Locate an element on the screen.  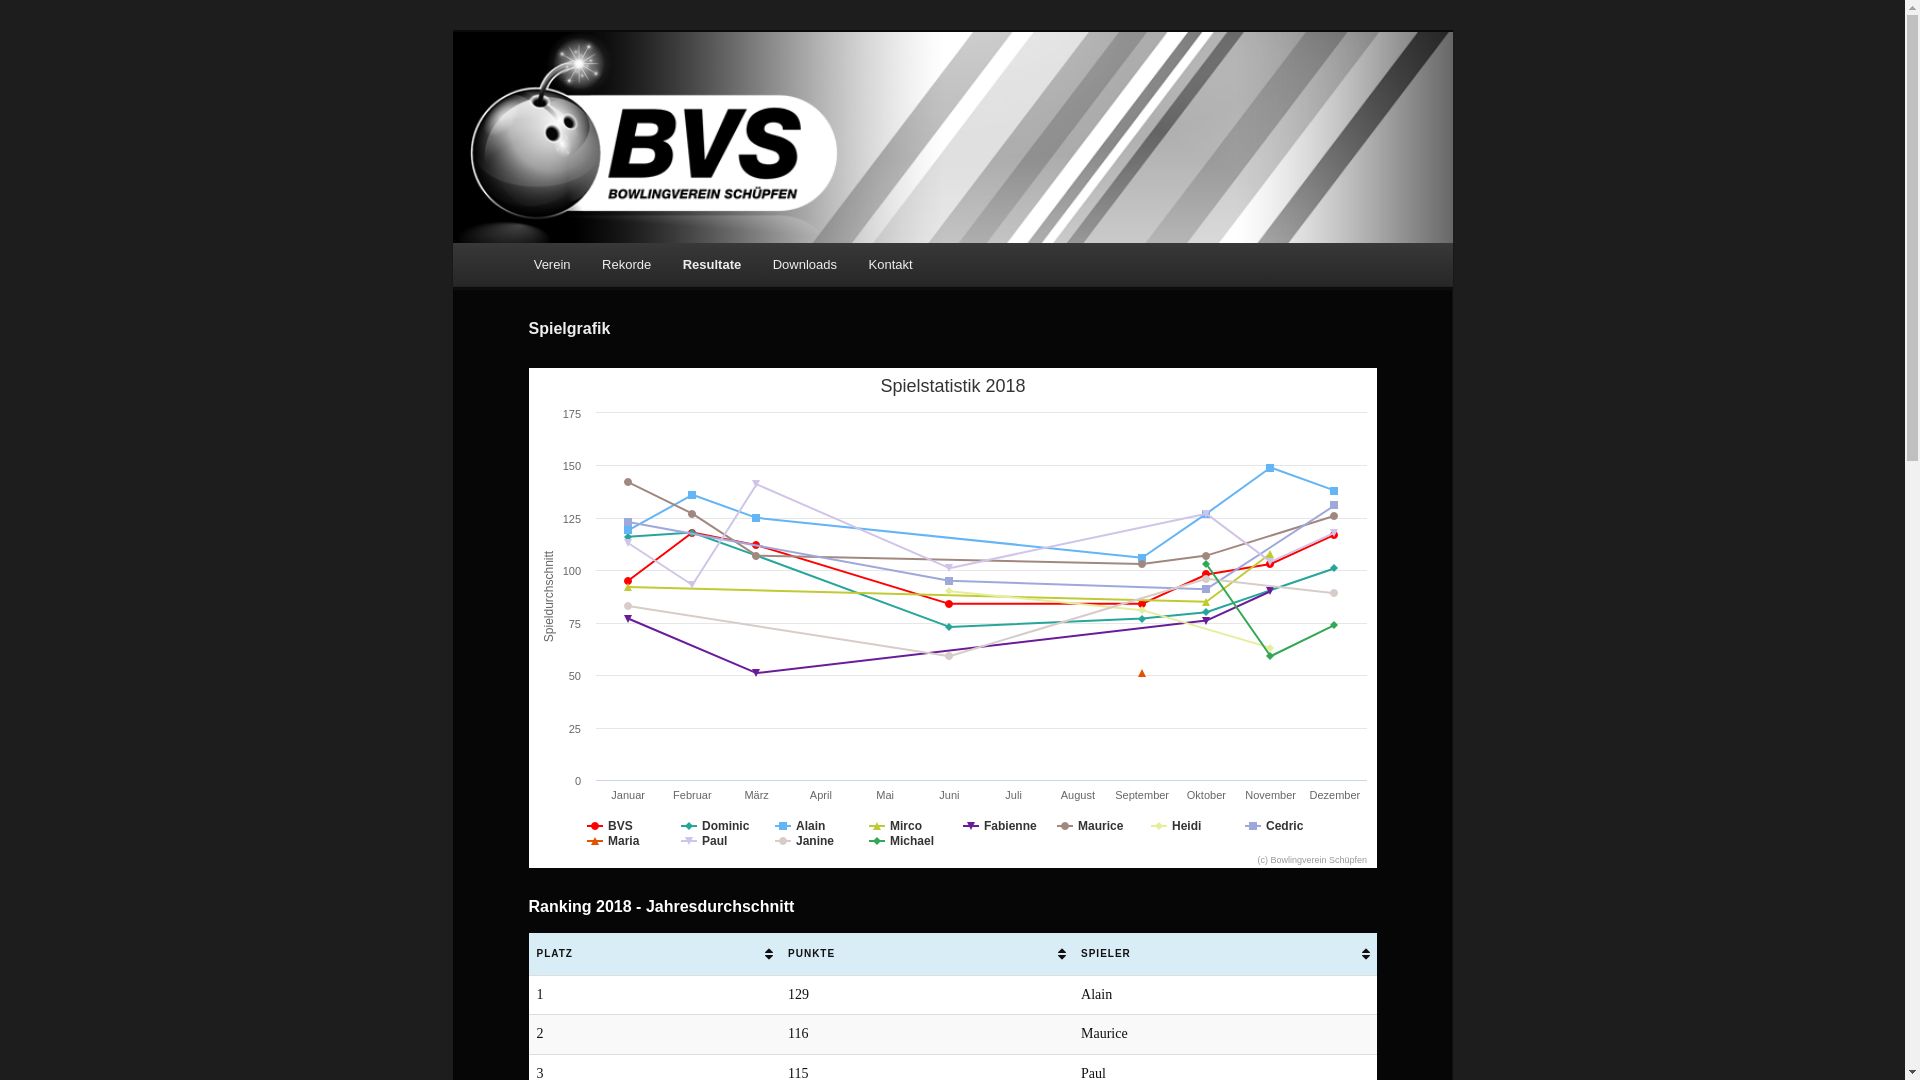
Rekorde is located at coordinates (626, 264).